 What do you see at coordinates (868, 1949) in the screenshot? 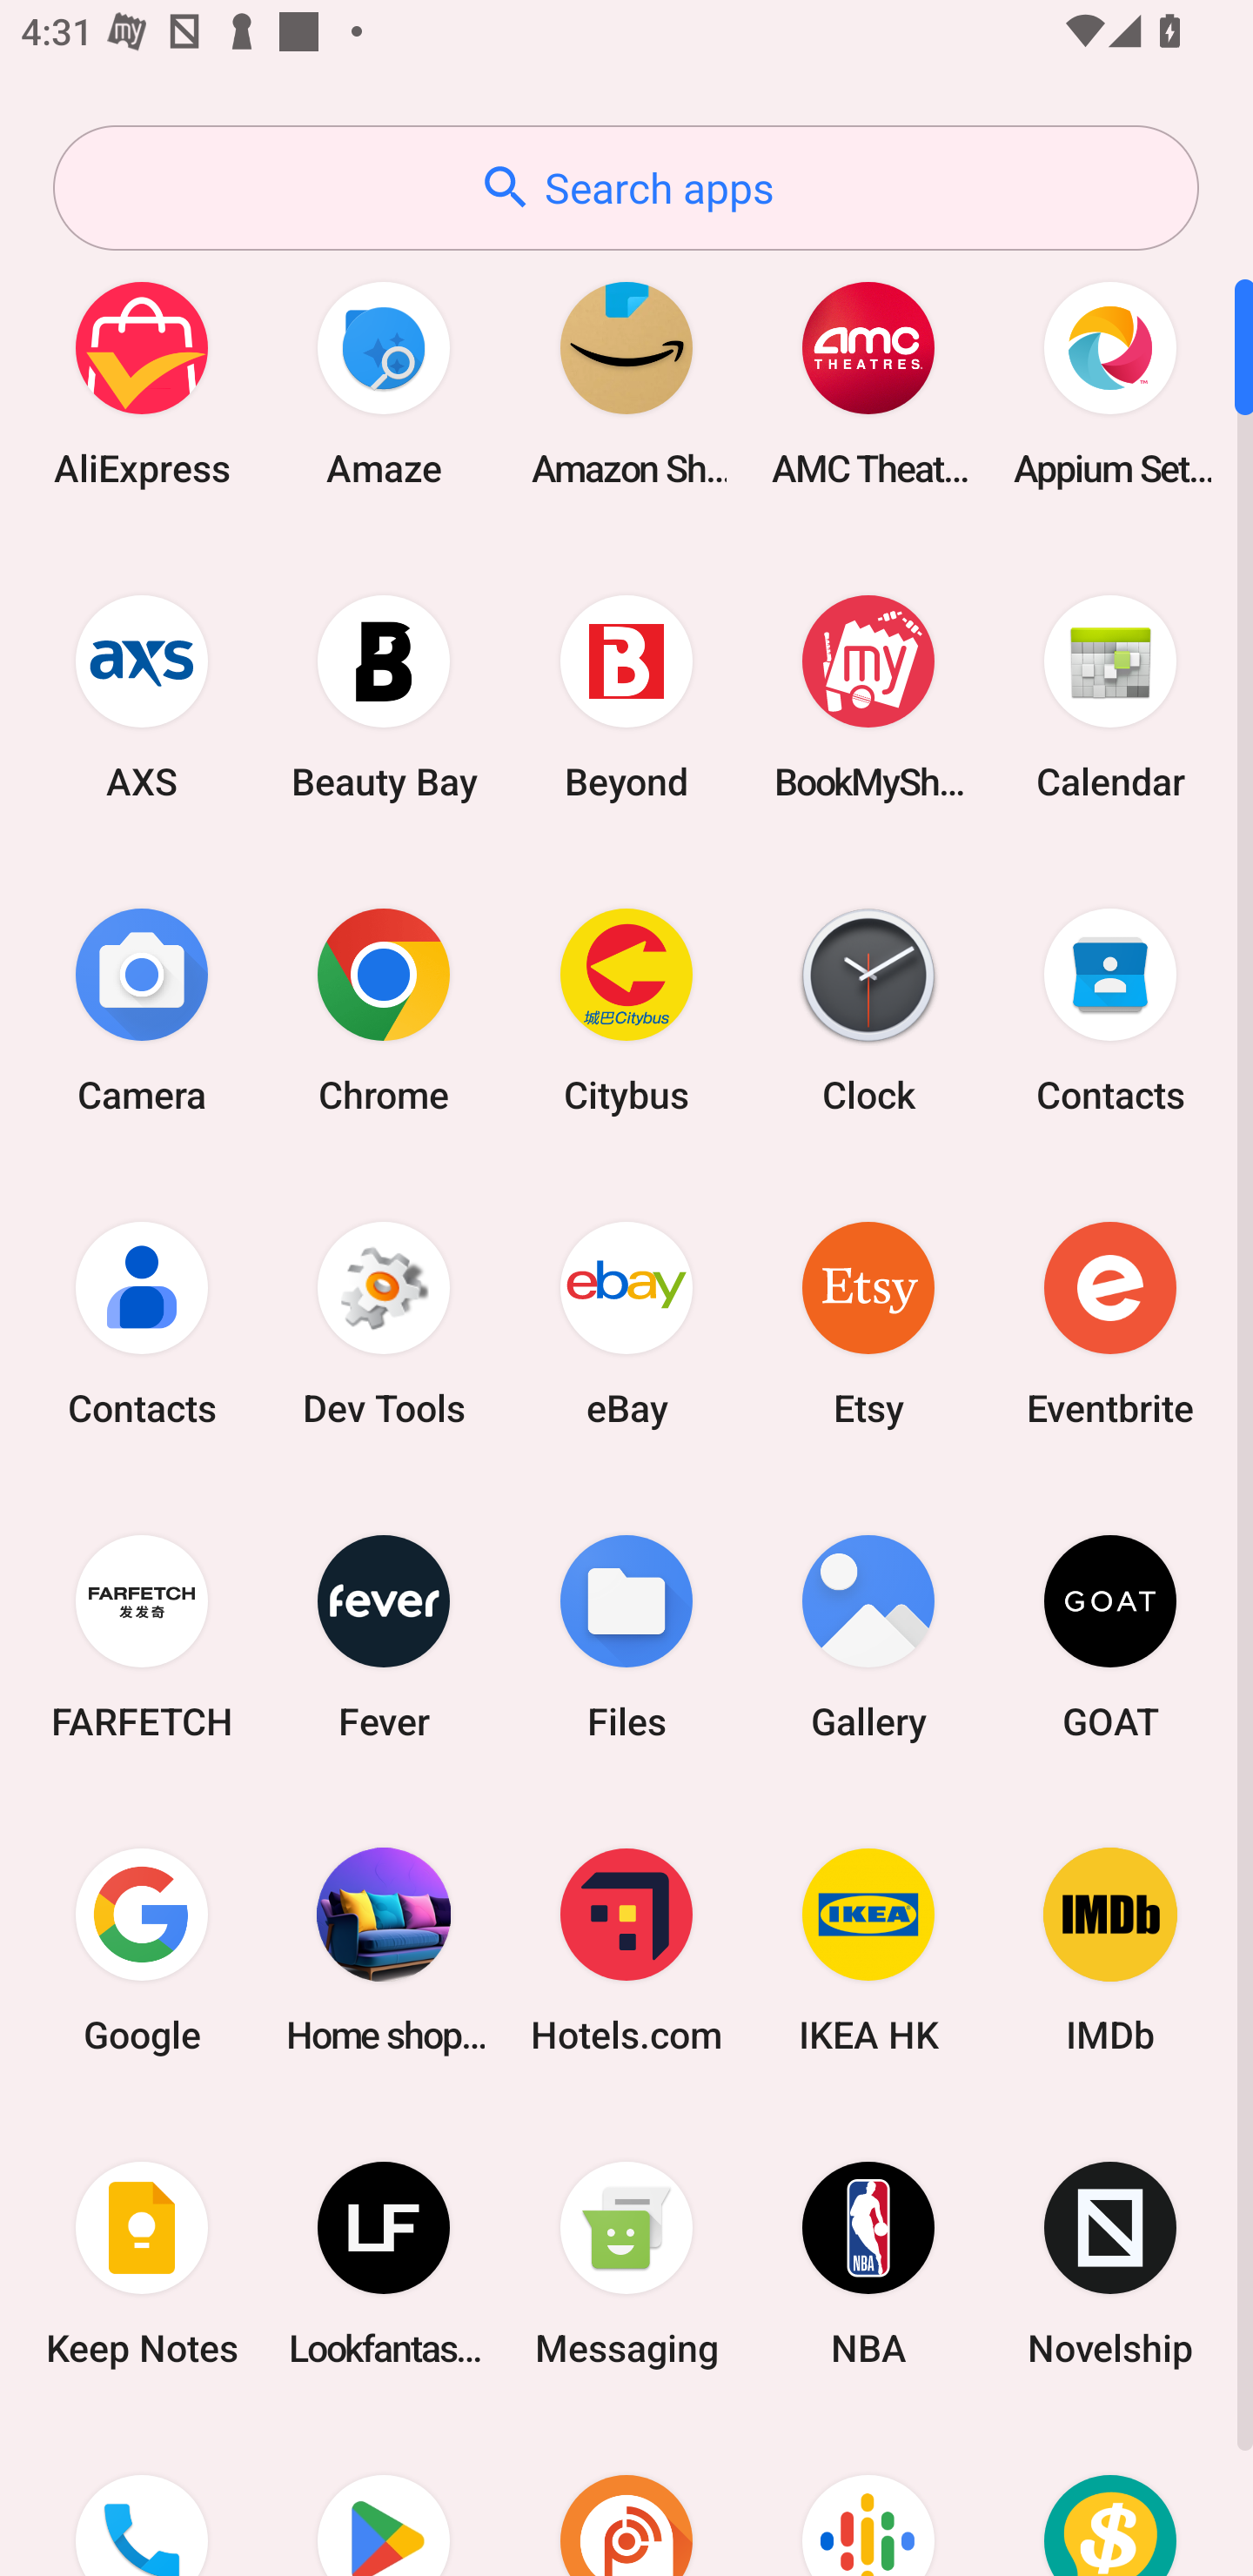
I see `IKEA HK` at bounding box center [868, 1949].